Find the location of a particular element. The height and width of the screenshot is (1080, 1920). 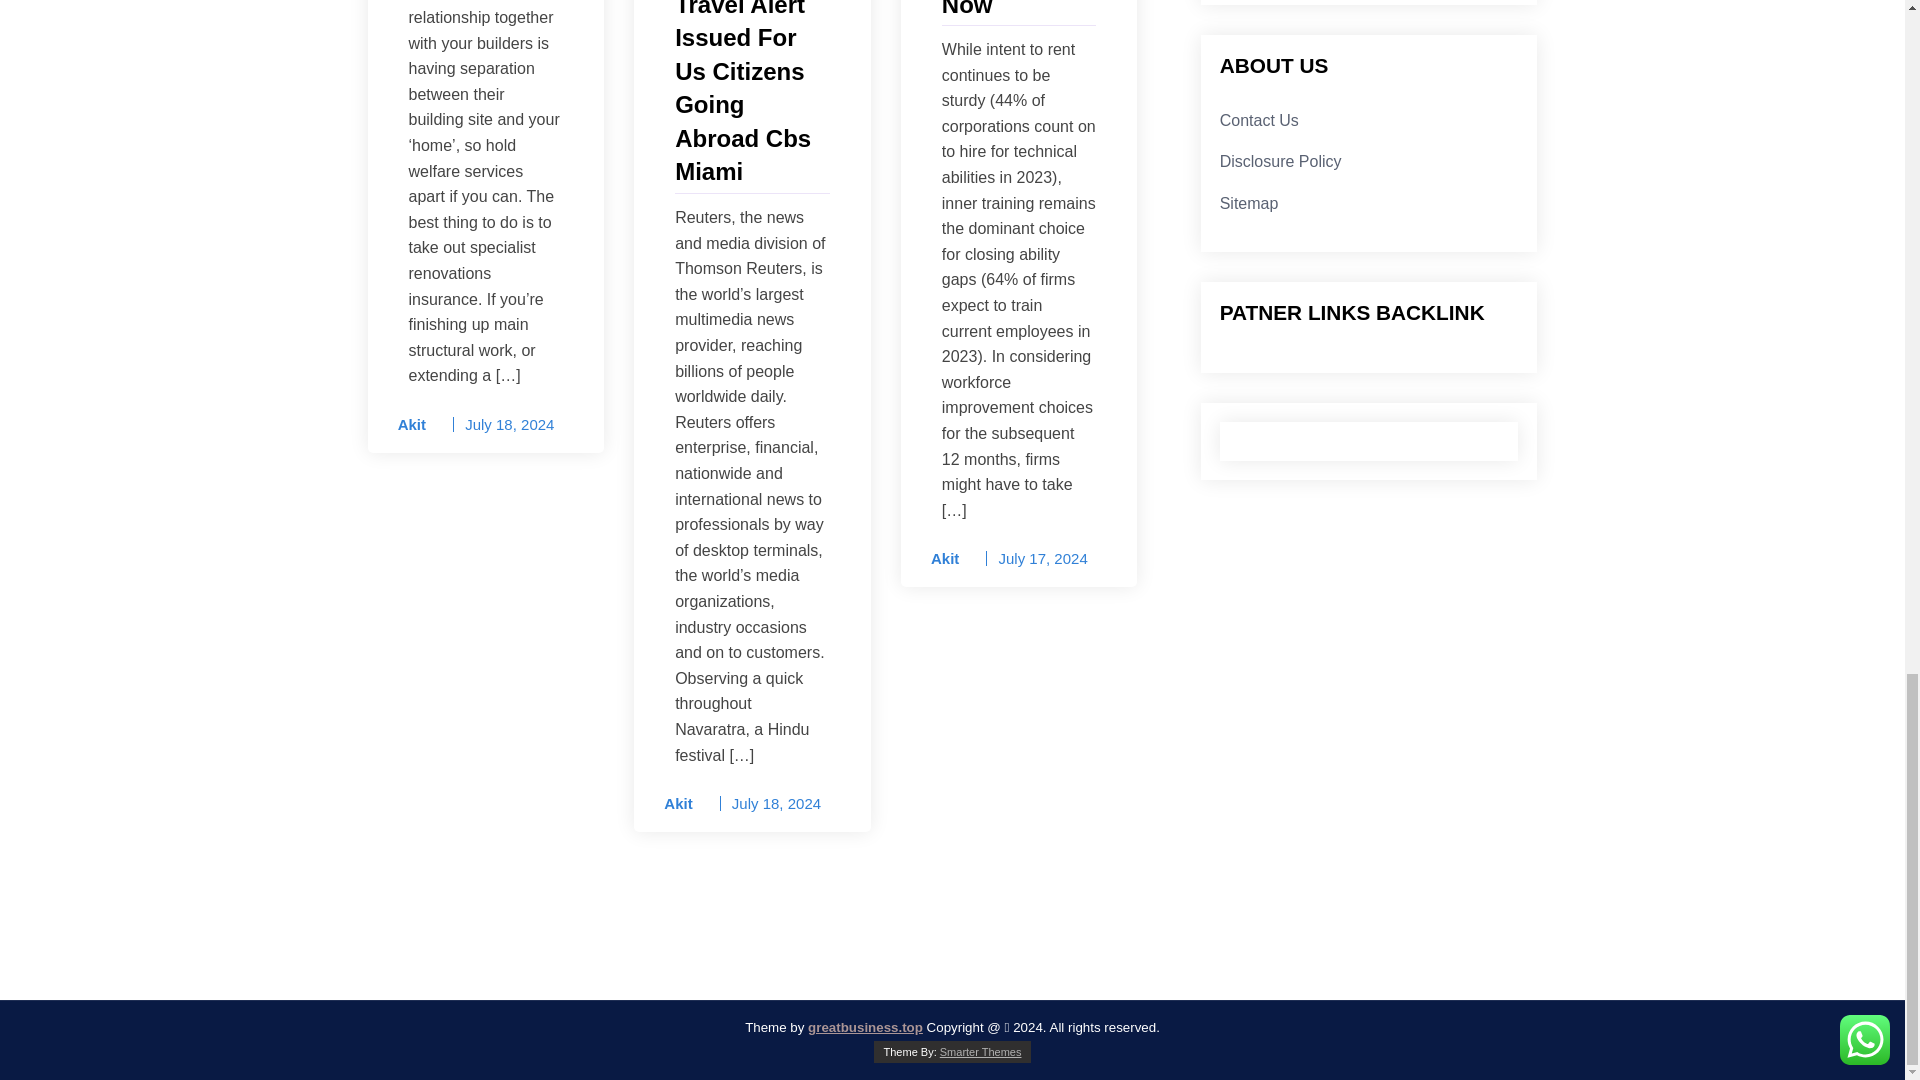

July 18, 2024 is located at coordinates (776, 803).